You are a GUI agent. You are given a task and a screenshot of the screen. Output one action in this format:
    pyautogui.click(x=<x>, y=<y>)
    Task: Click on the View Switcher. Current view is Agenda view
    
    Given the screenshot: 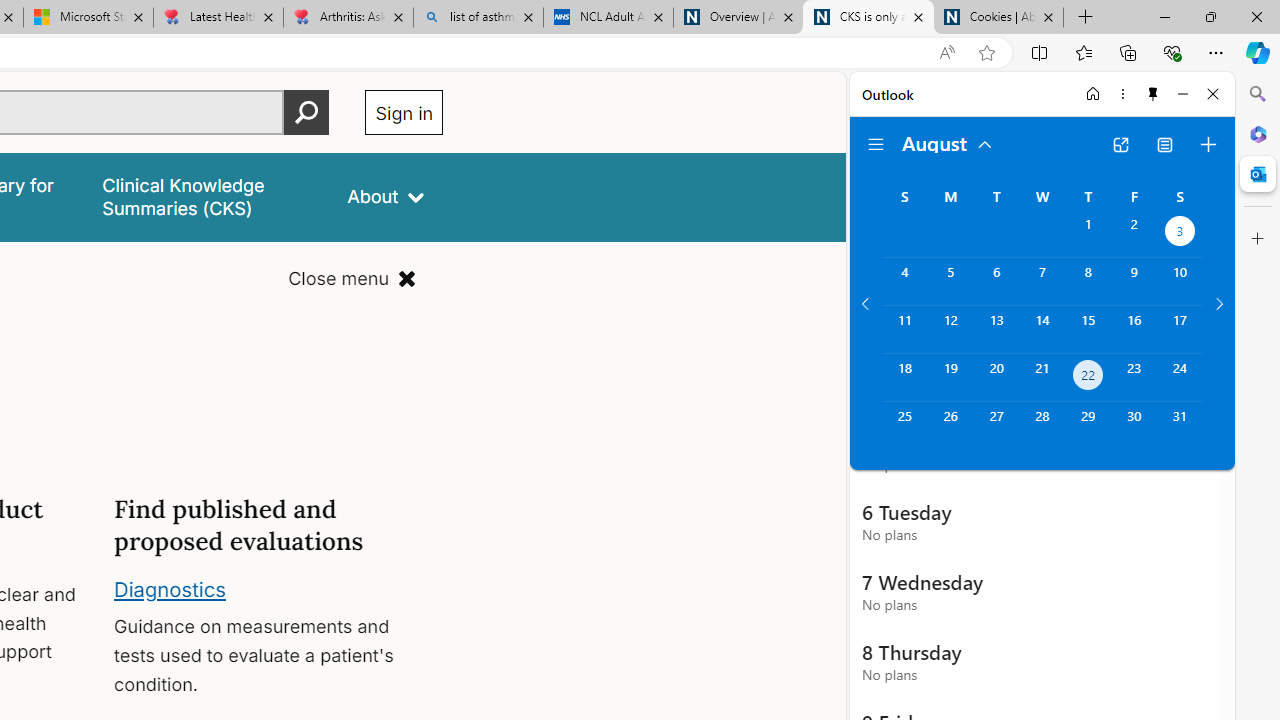 What is the action you would take?
    pyautogui.click(x=1165, y=144)
    